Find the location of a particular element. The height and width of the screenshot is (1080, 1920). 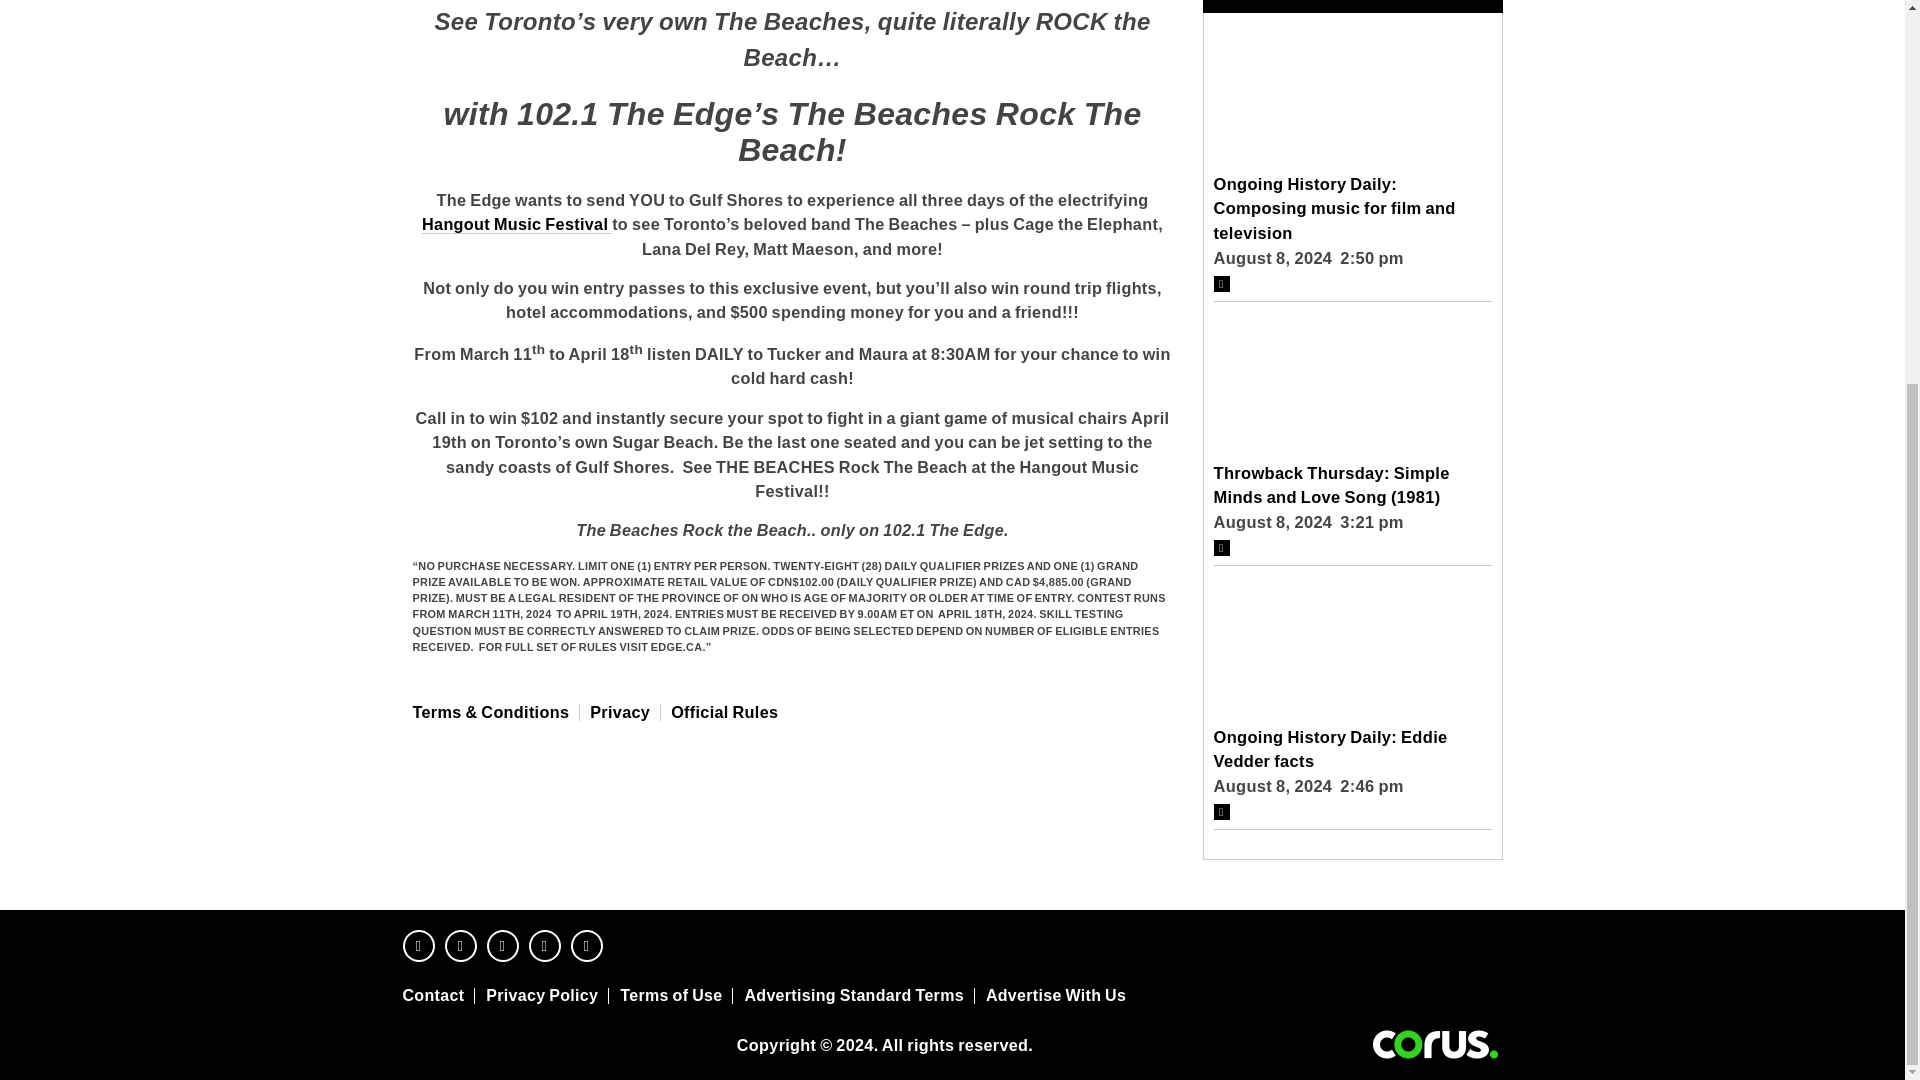

Hangout Music Festival is located at coordinates (517, 224).